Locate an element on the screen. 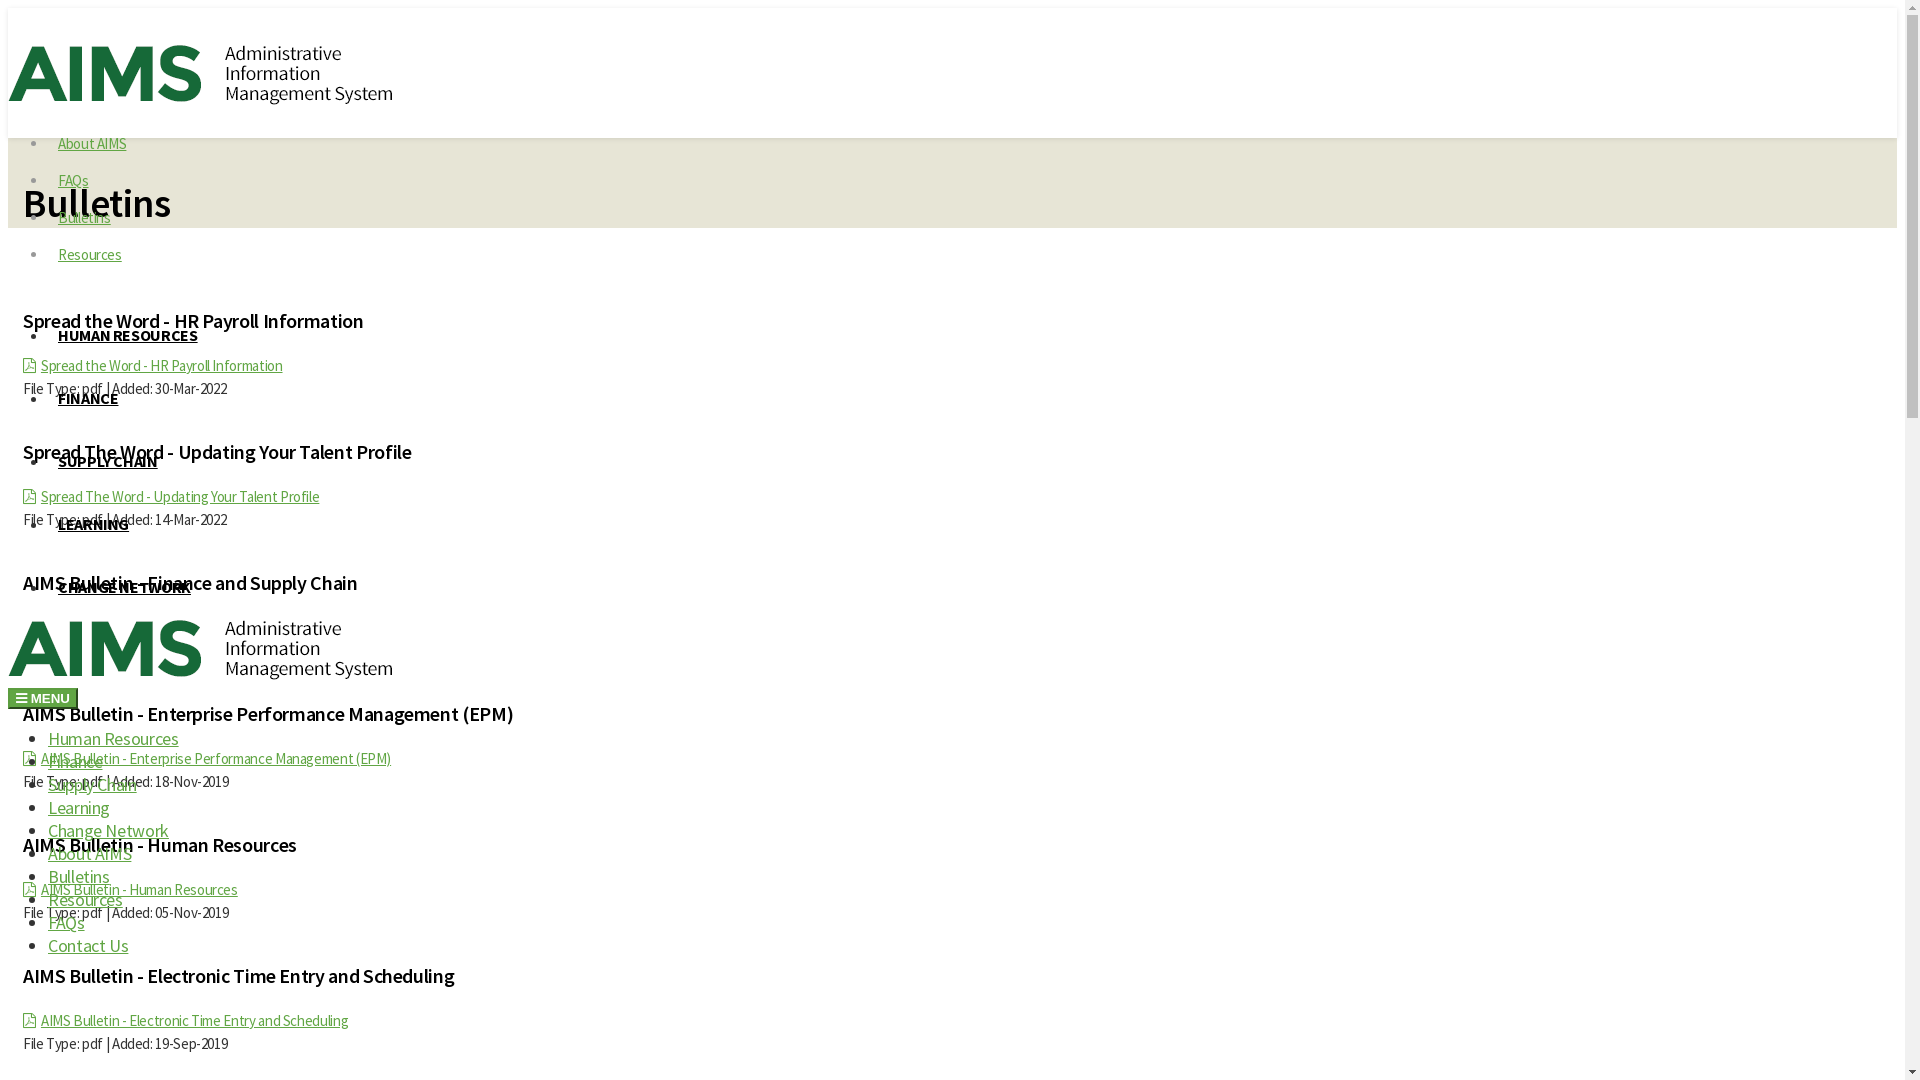 The image size is (1920, 1080). Resources is located at coordinates (90, 254).